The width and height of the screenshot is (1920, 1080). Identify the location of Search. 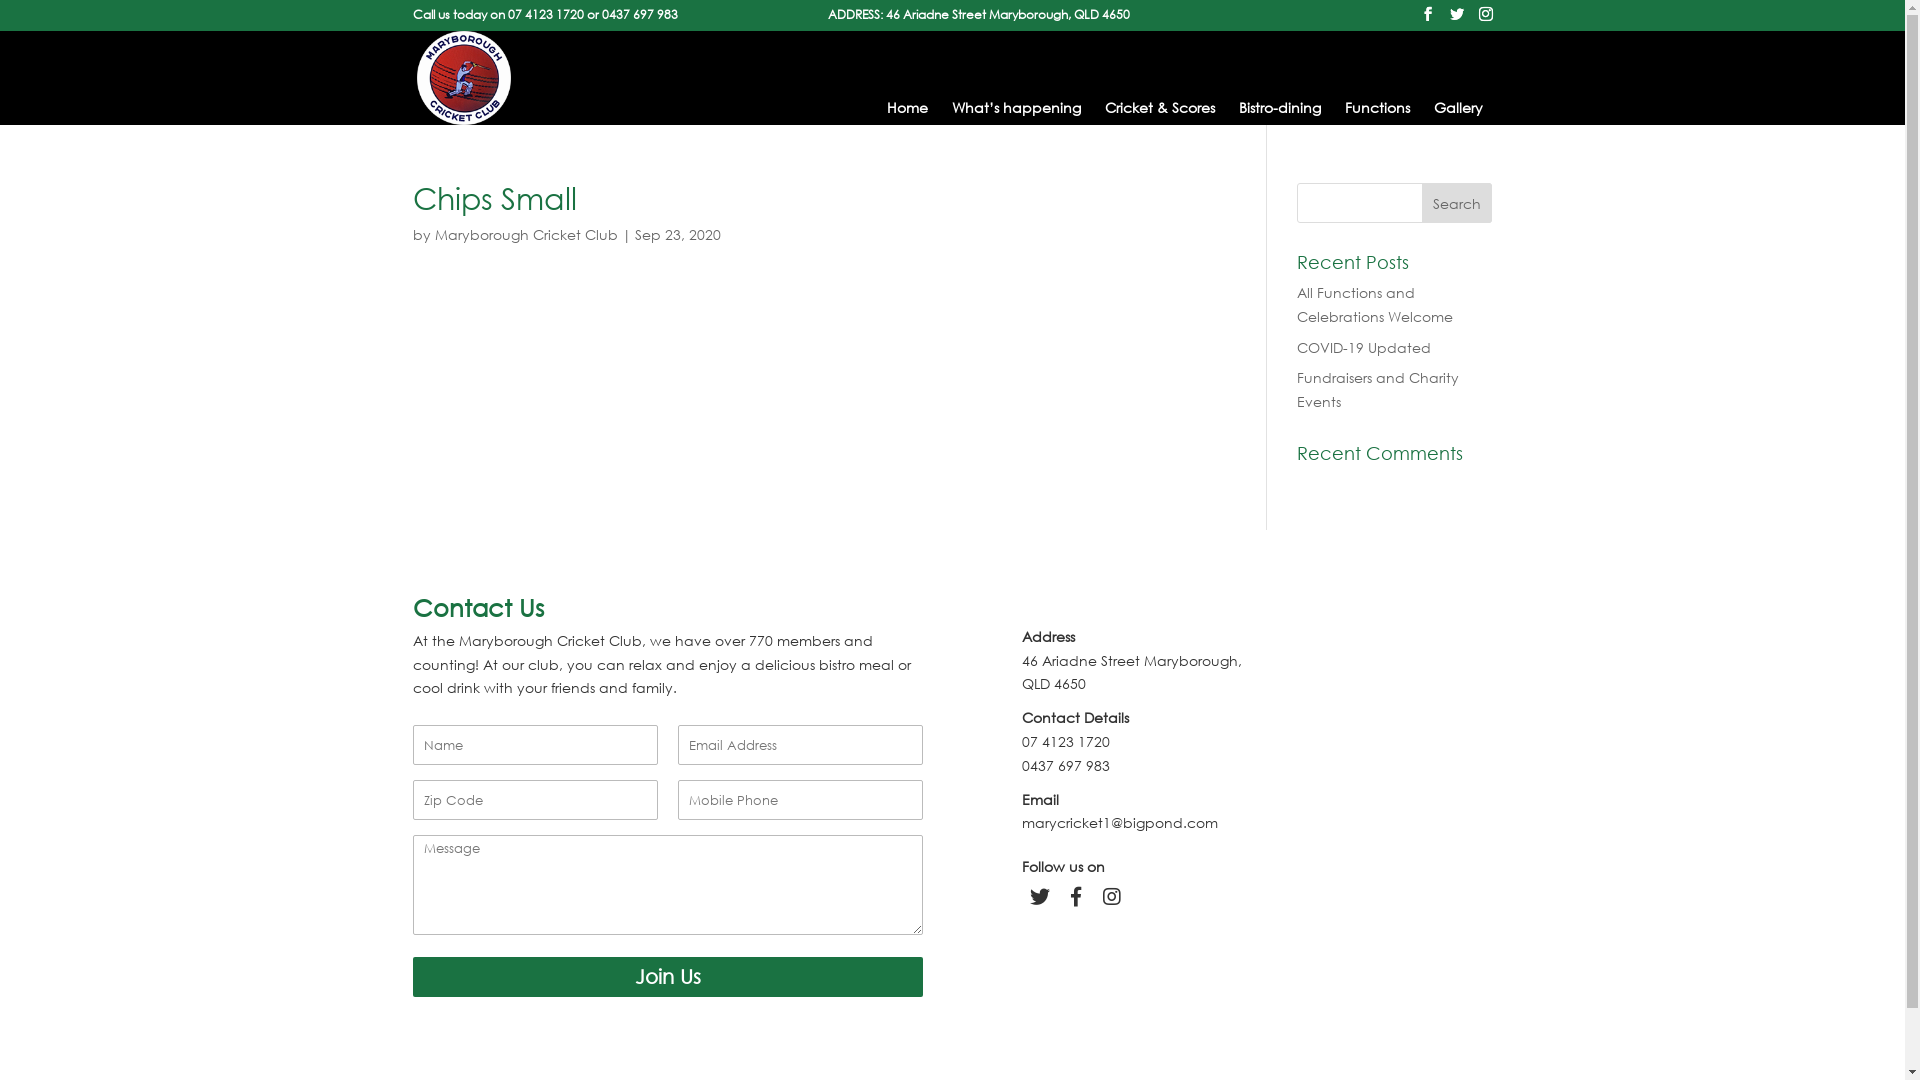
(1457, 203).